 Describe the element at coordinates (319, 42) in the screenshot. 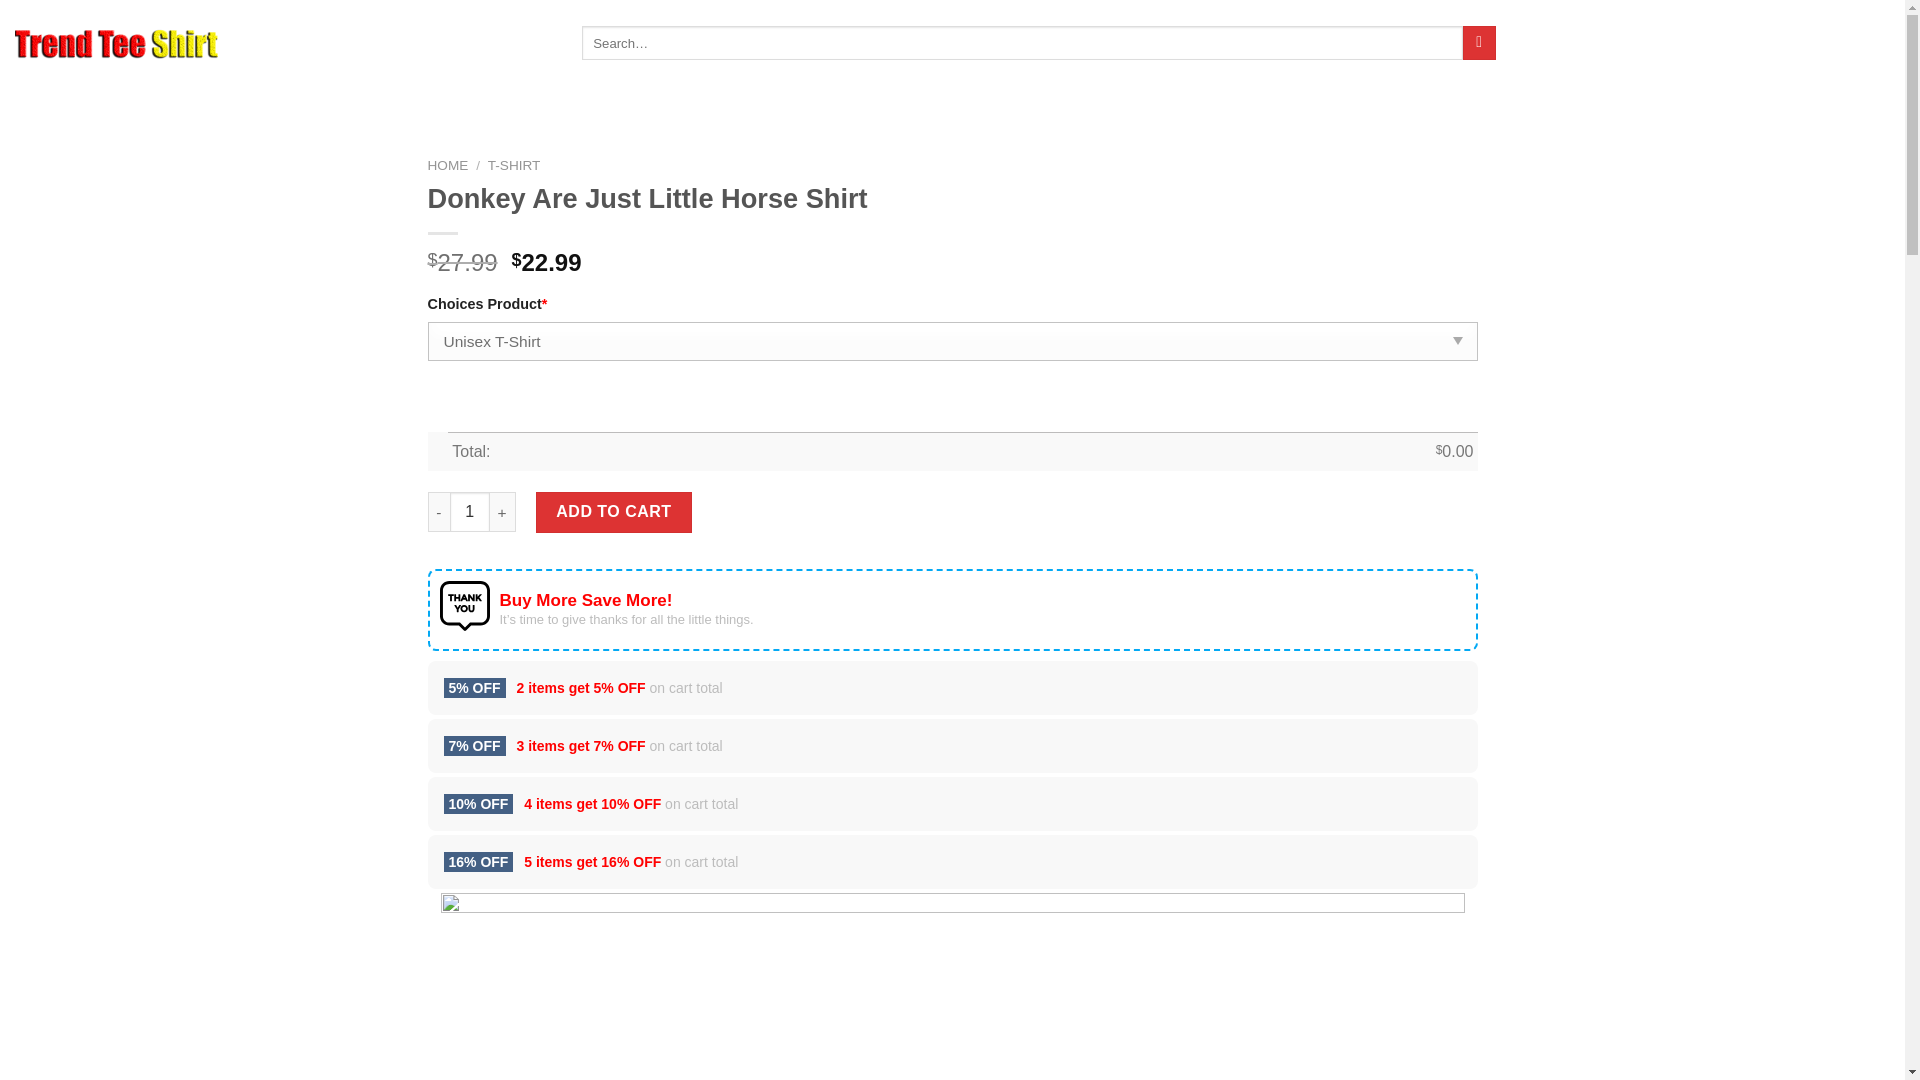

I see `FAQS` at that location.